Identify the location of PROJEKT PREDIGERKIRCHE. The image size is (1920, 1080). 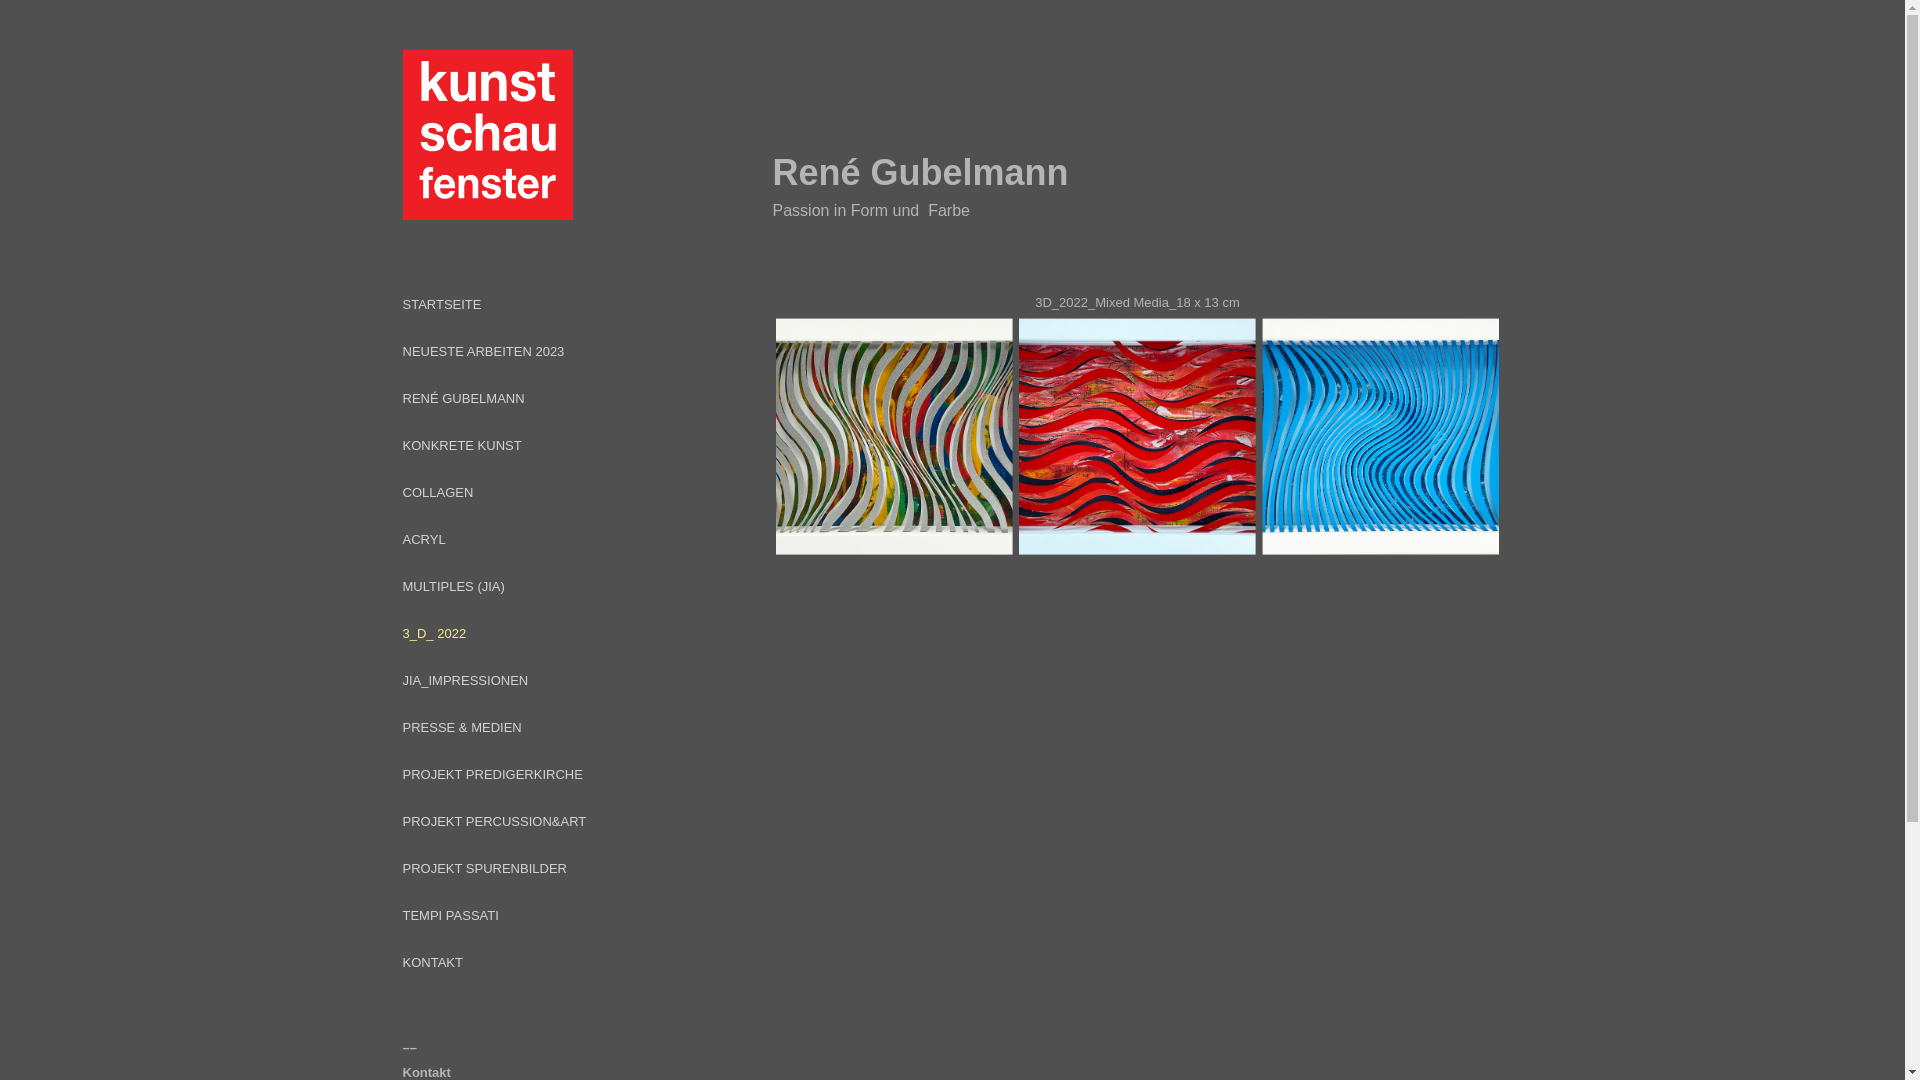
(492, 774).